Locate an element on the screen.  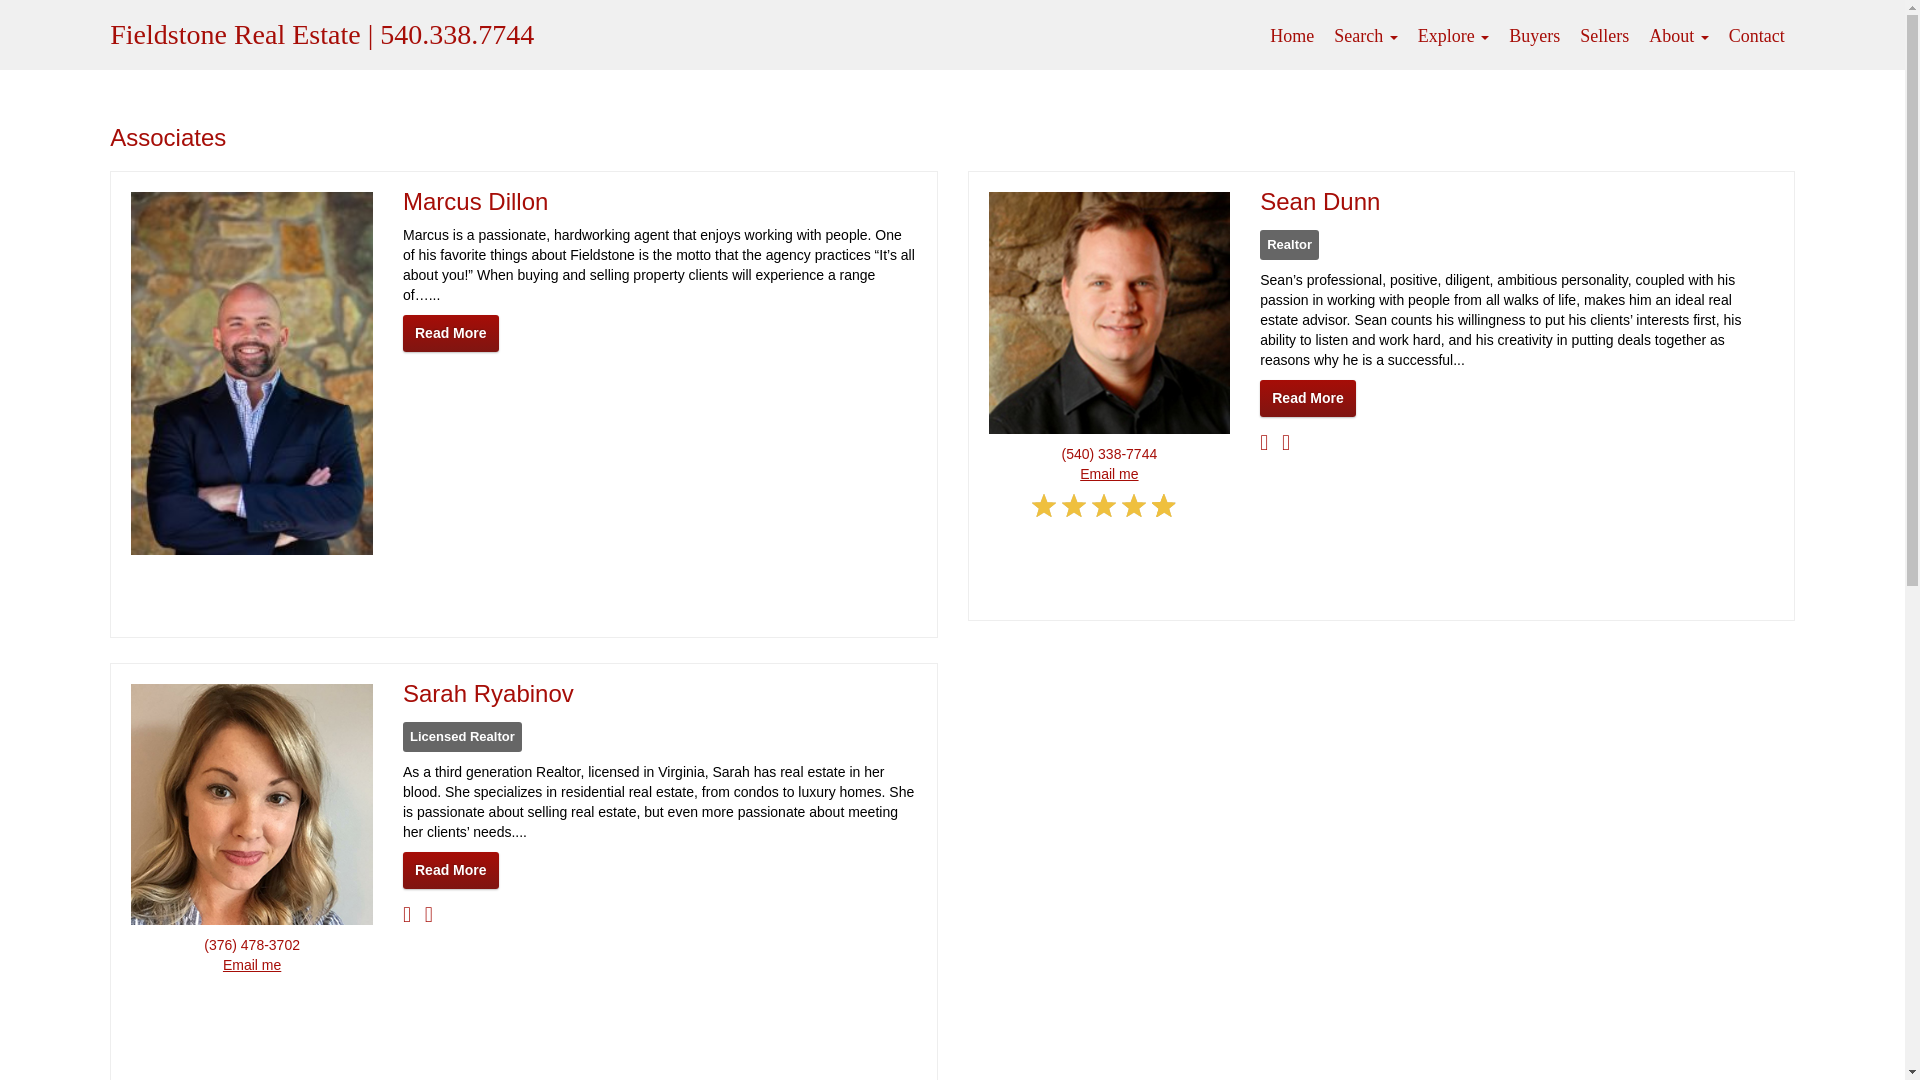
Search is located at coordinates (1366, 35).